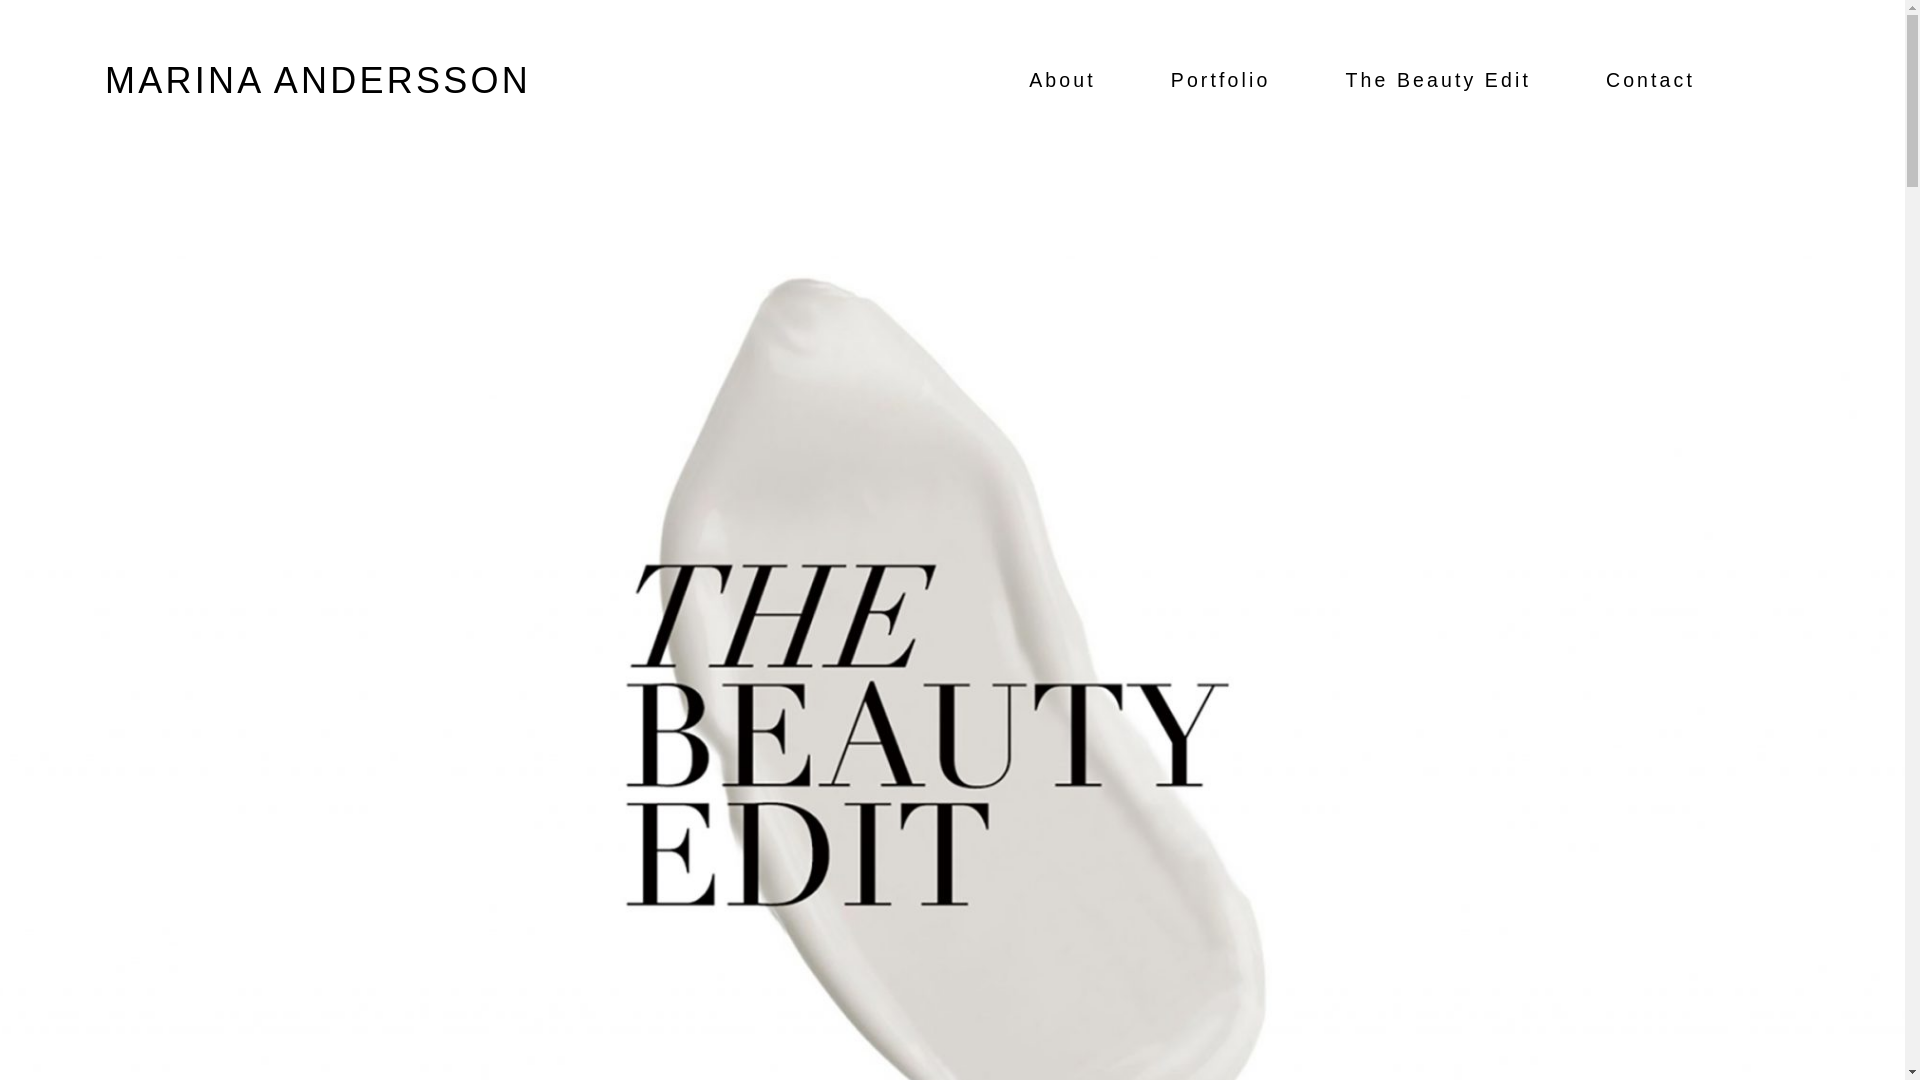  Describe the element at coordinates (1438, 80) in the screenshot. I see `The Beauty Edit` at that location.